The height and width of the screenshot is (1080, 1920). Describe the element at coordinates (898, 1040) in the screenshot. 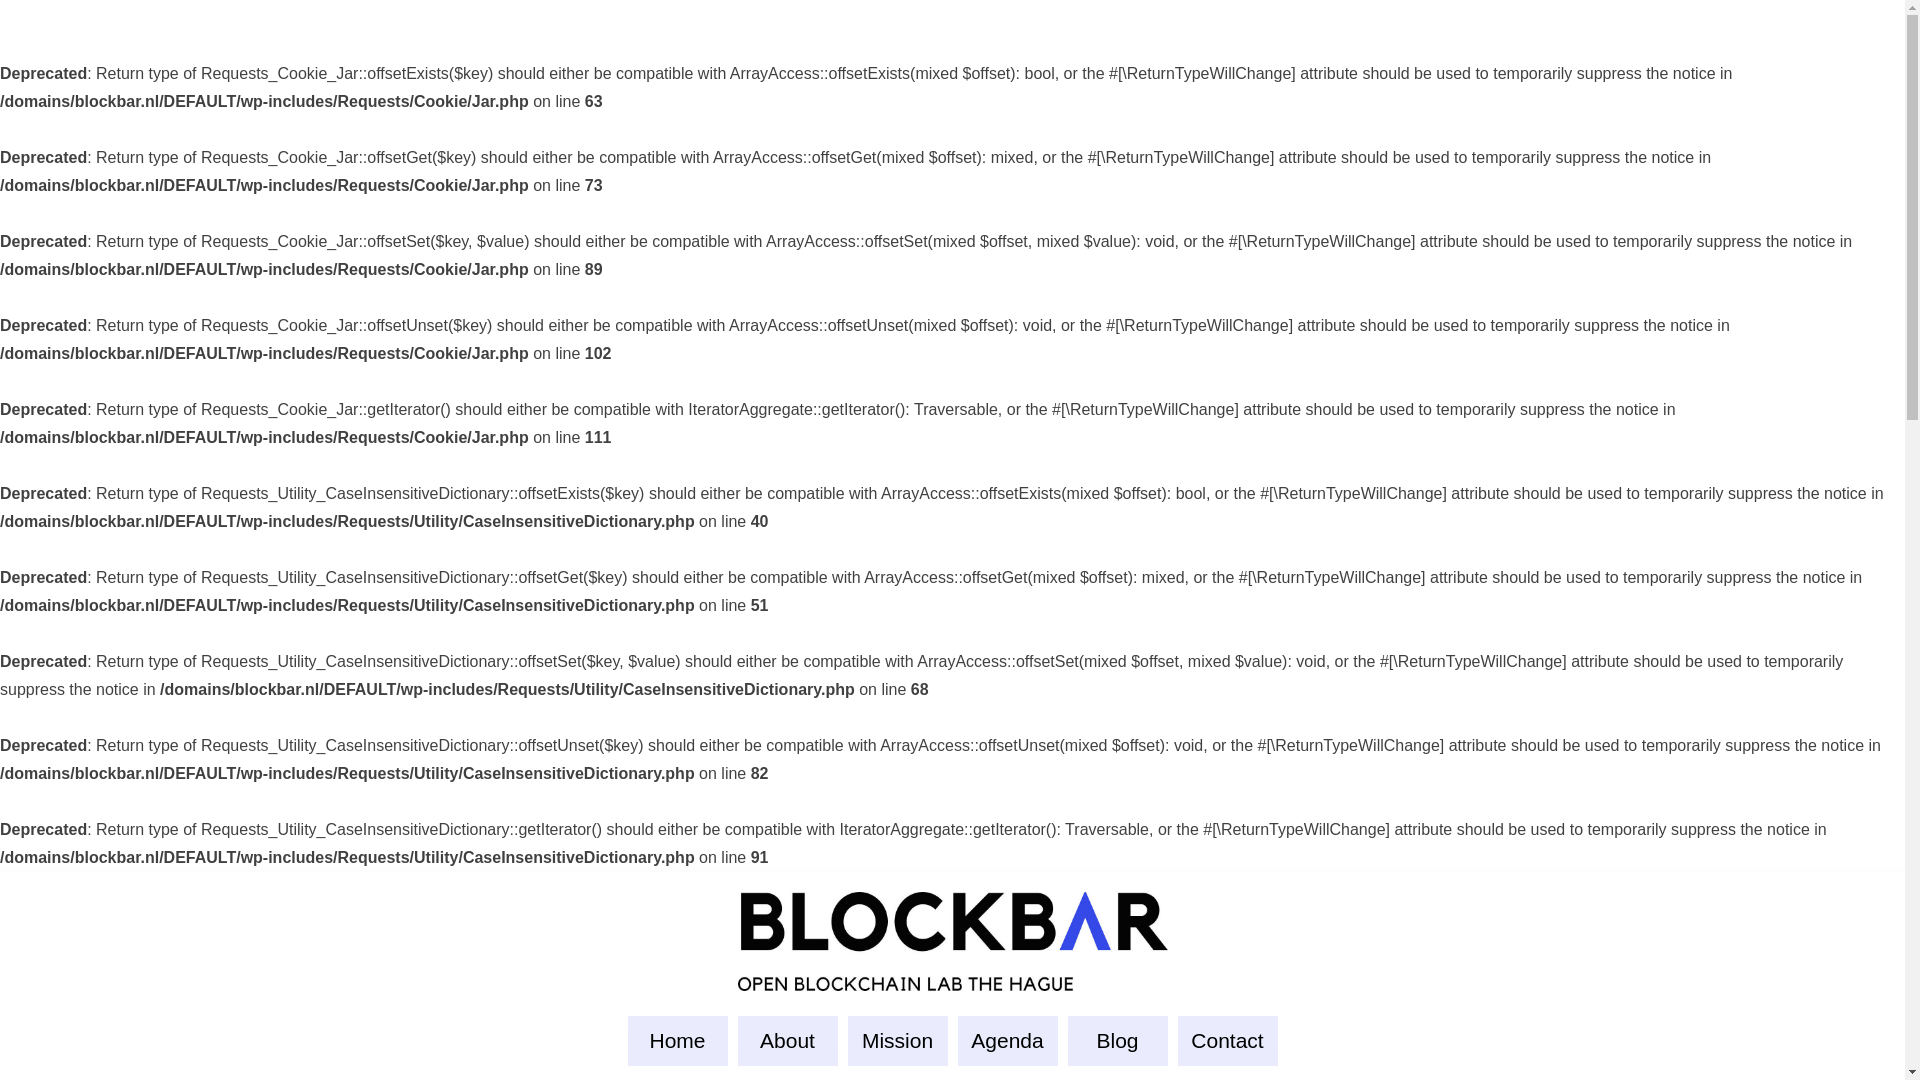

I see `Mission` at that location.